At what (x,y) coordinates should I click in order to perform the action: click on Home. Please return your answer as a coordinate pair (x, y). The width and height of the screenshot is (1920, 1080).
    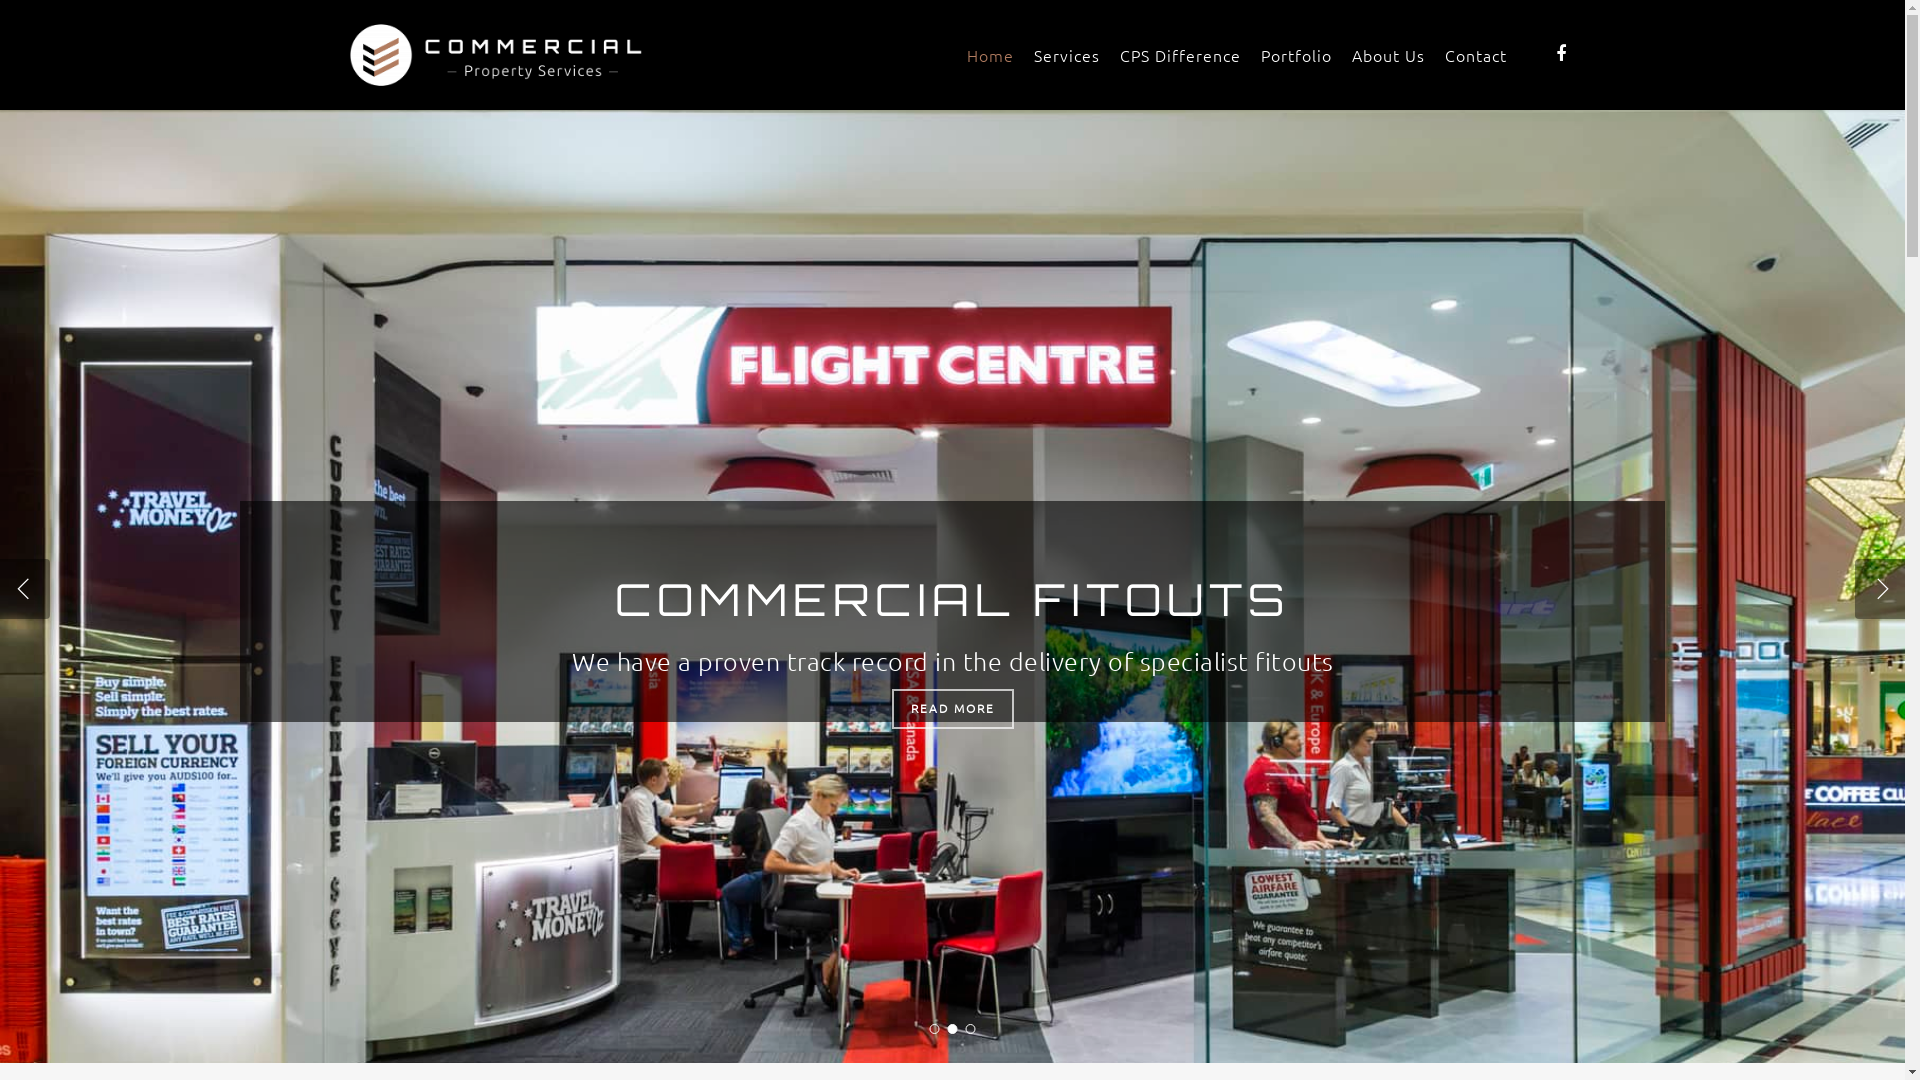
    Looking at the image, I should click on (990, 54).